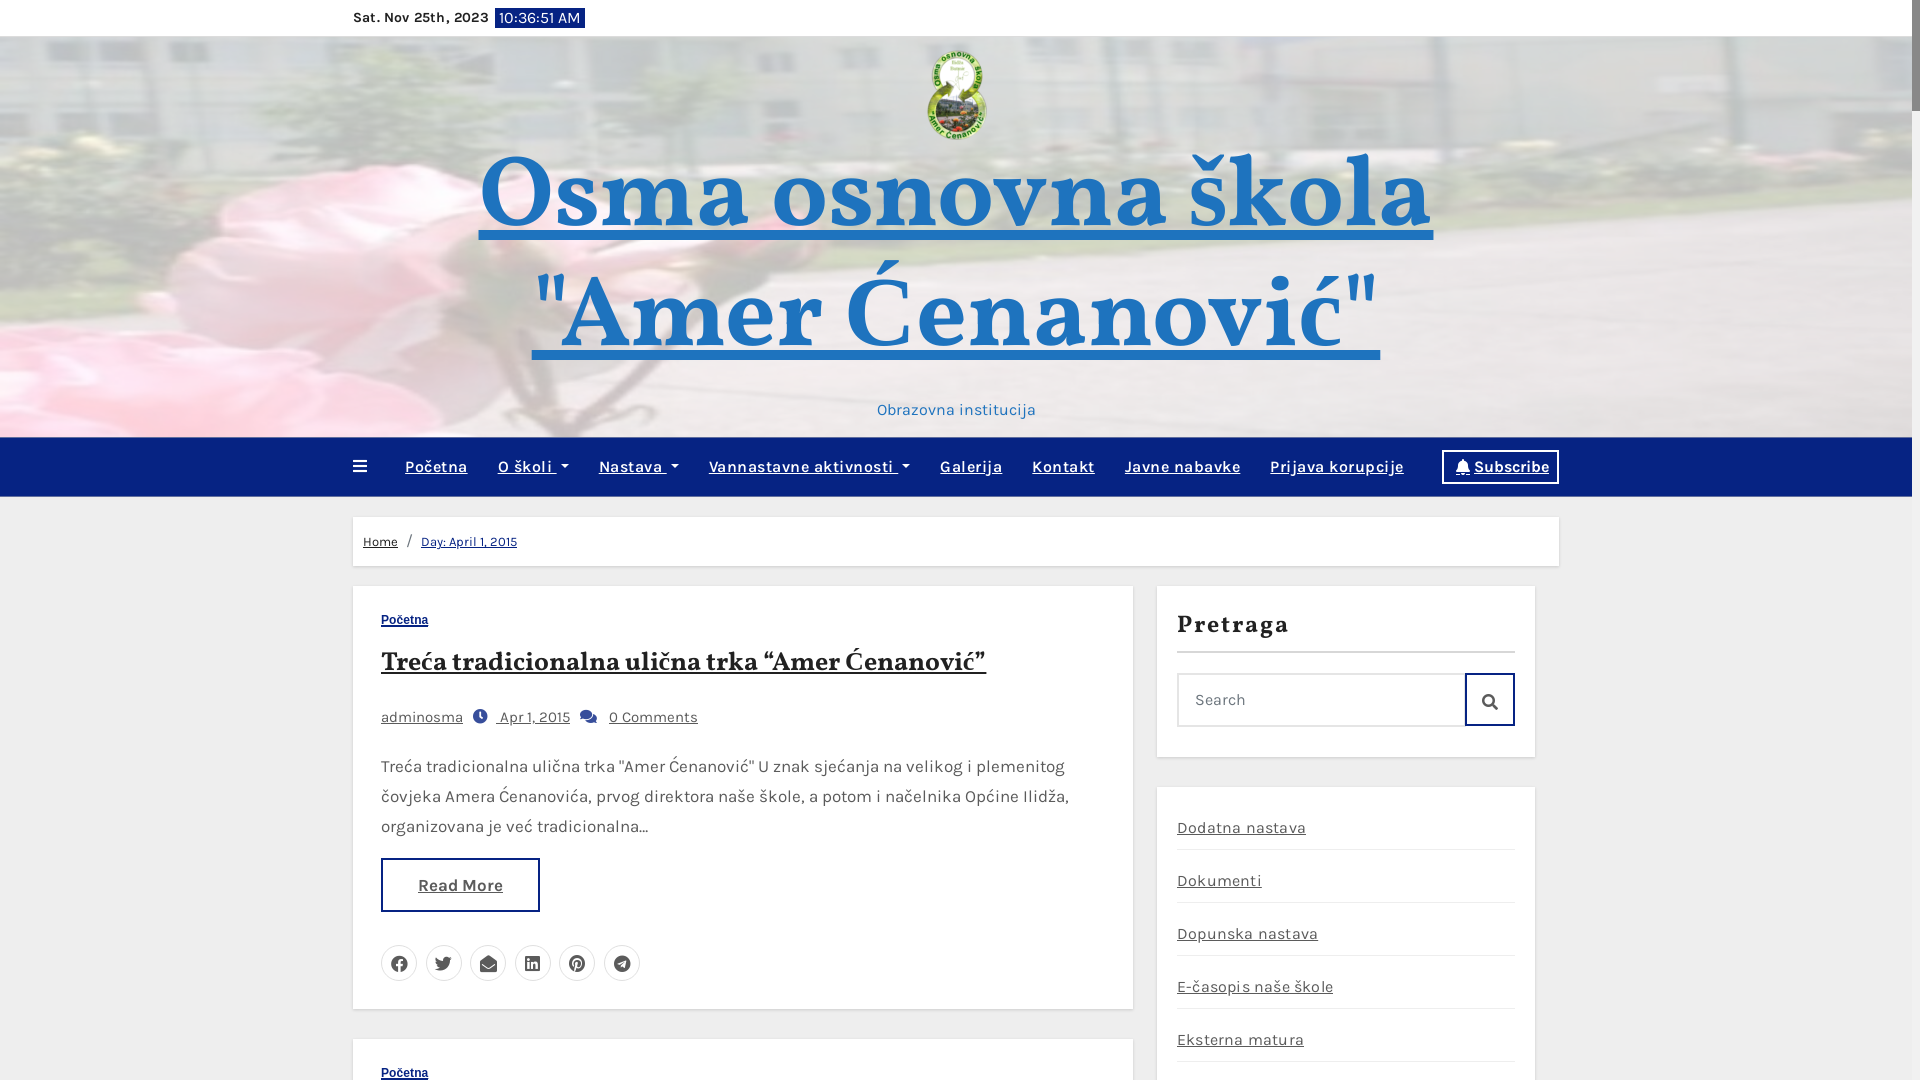 The width and height of the screenshot is (1920, 1080). Describe the element at coordinates (422, 717) in the screenshot. I see `adminosma` at that location.